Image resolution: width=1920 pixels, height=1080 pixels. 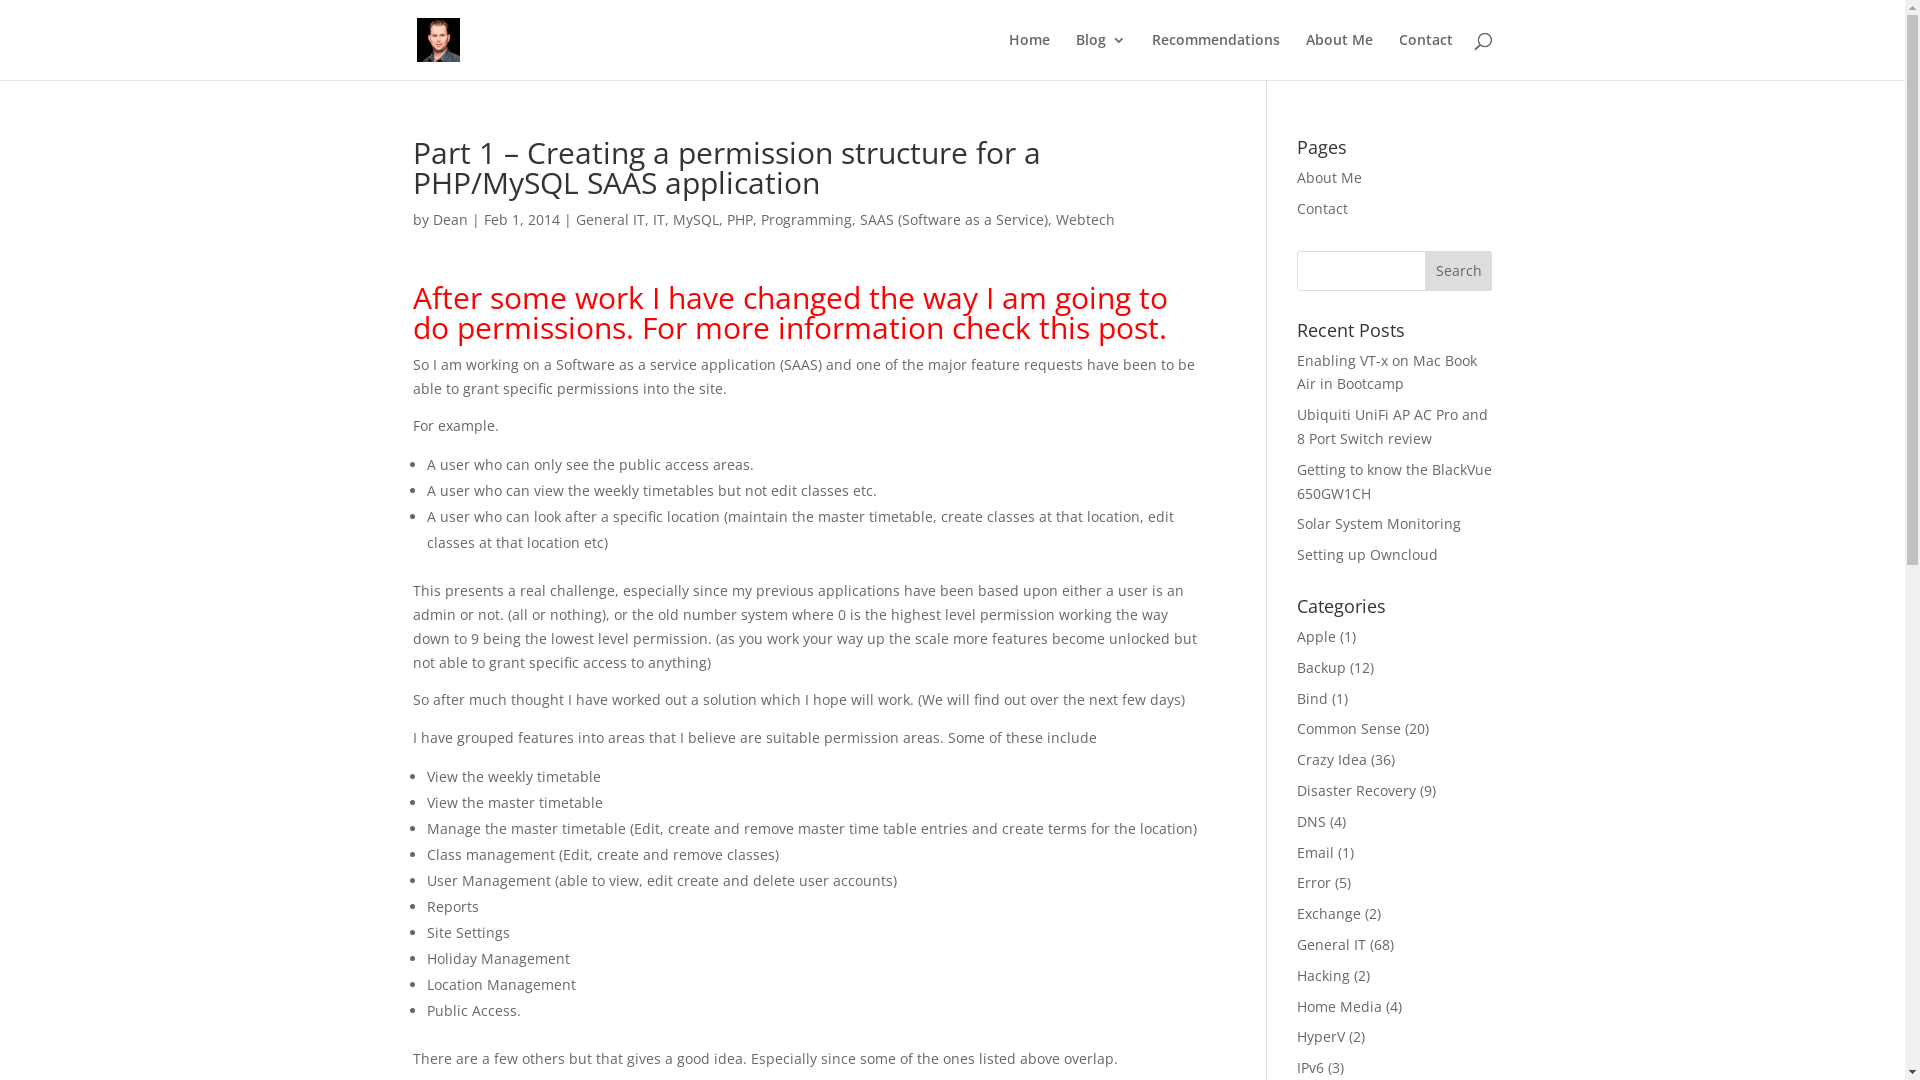 I want to click on Hacking, so click(x=1324, y=976).